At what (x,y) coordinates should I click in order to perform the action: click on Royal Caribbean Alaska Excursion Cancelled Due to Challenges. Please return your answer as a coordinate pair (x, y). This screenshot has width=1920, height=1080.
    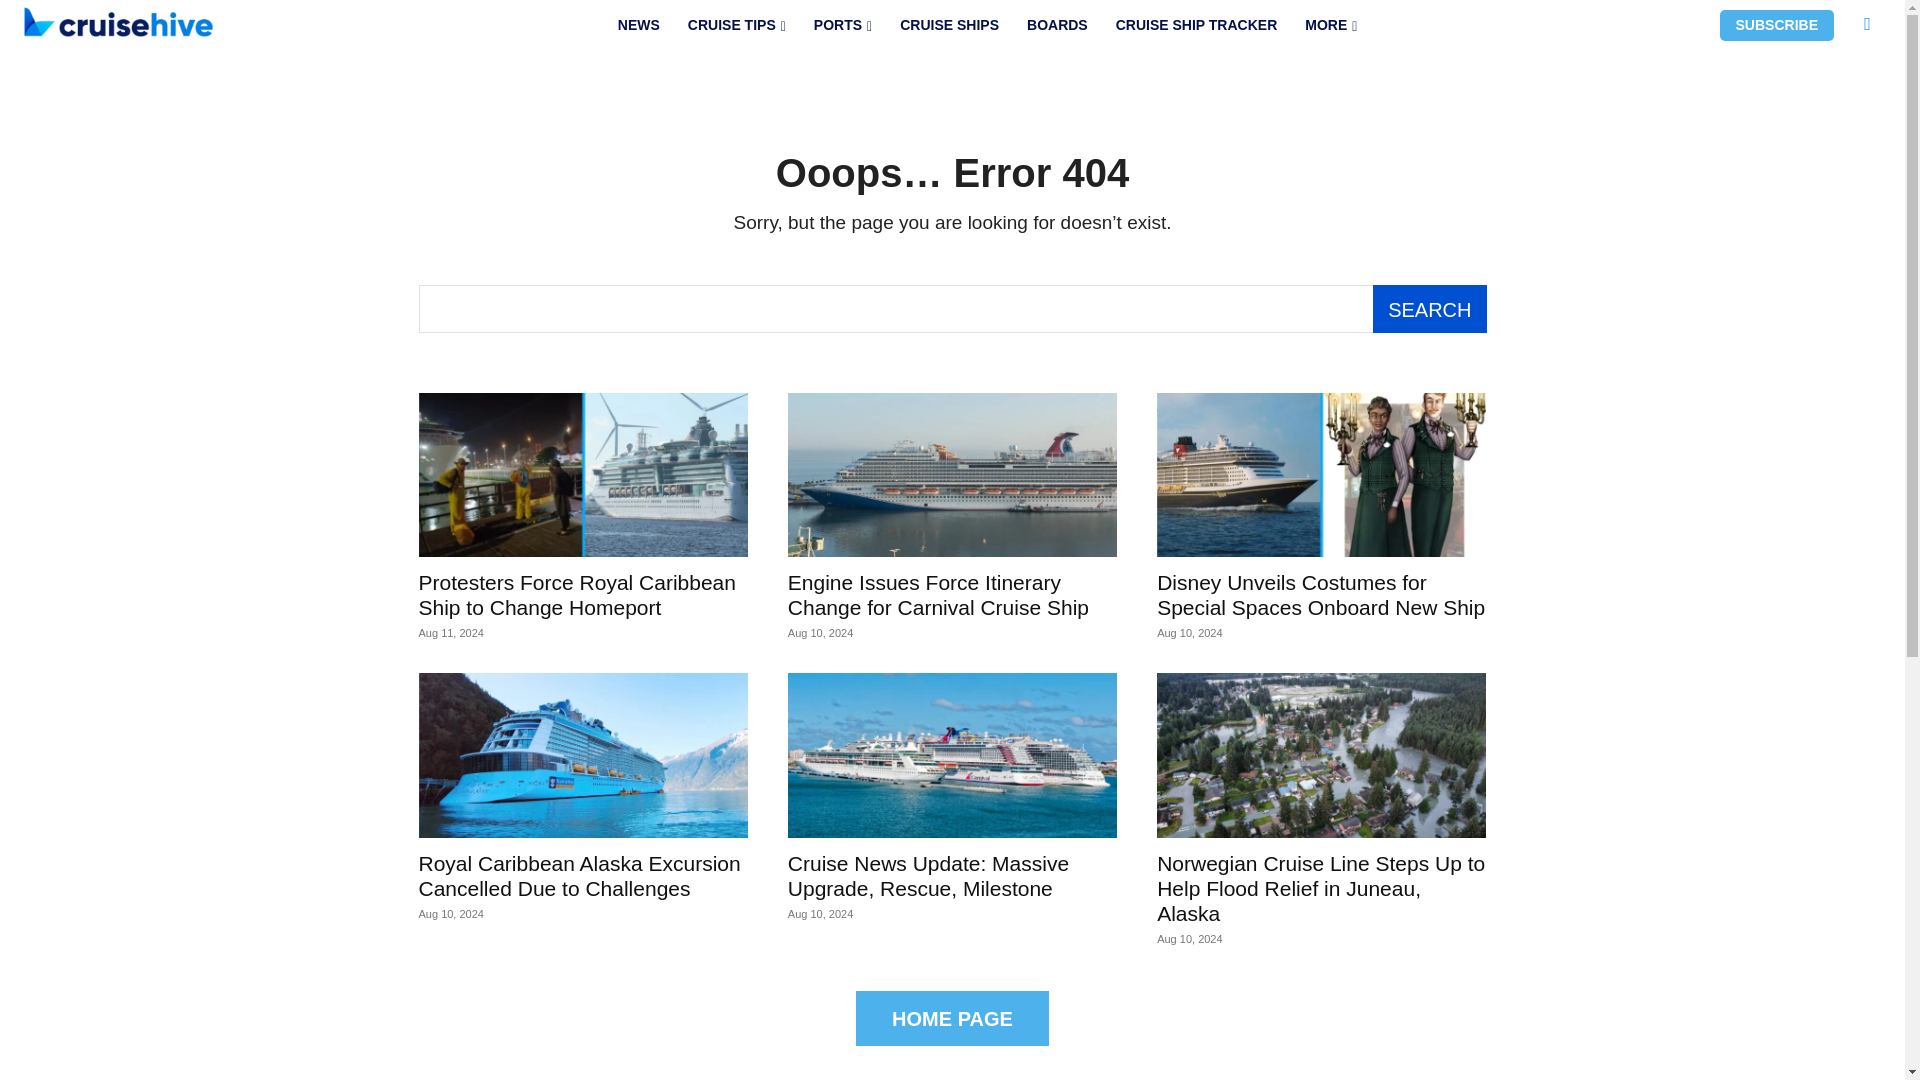
    Looking at the image, I should click on (582, 755).